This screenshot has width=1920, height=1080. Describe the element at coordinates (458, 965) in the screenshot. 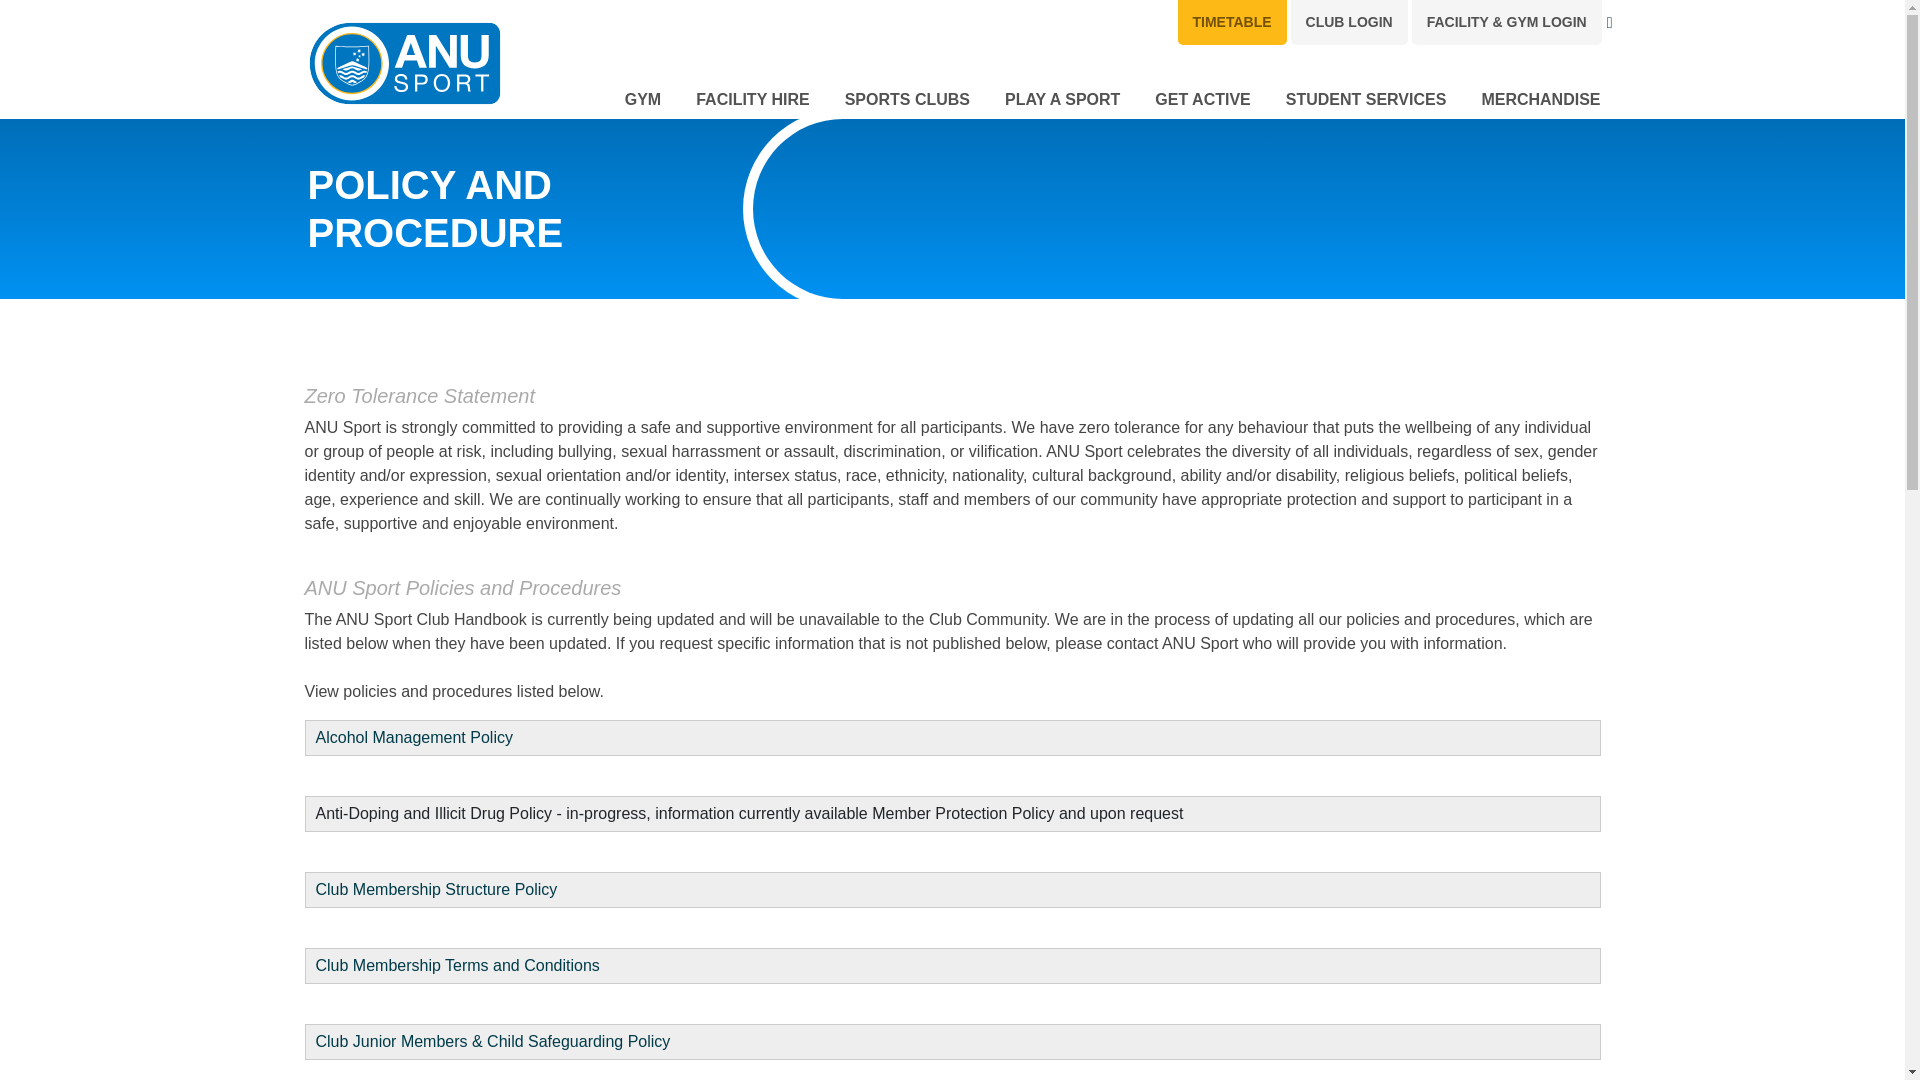

I see `Club Membership Terms and Conditions` at that location.